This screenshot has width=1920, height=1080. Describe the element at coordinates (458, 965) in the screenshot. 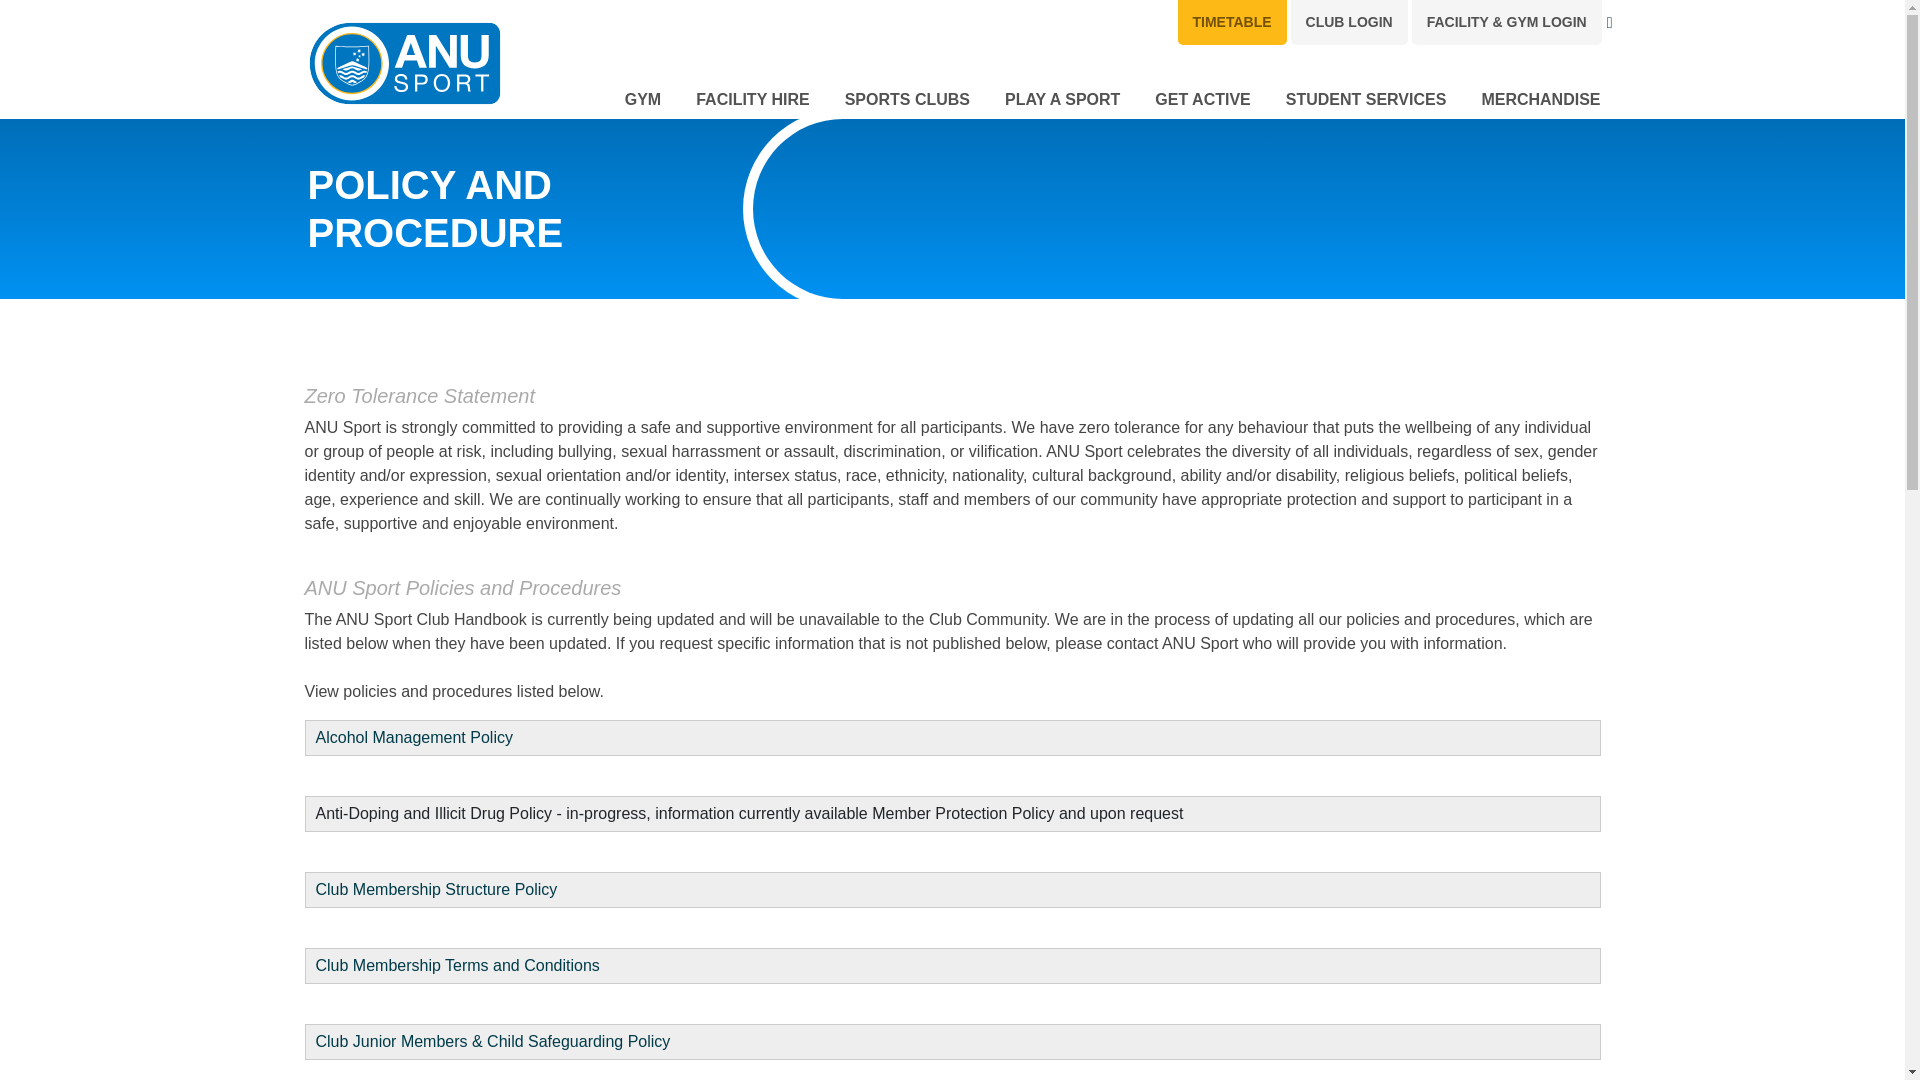

I see `Club Membership Terms and Conditions` at that location.